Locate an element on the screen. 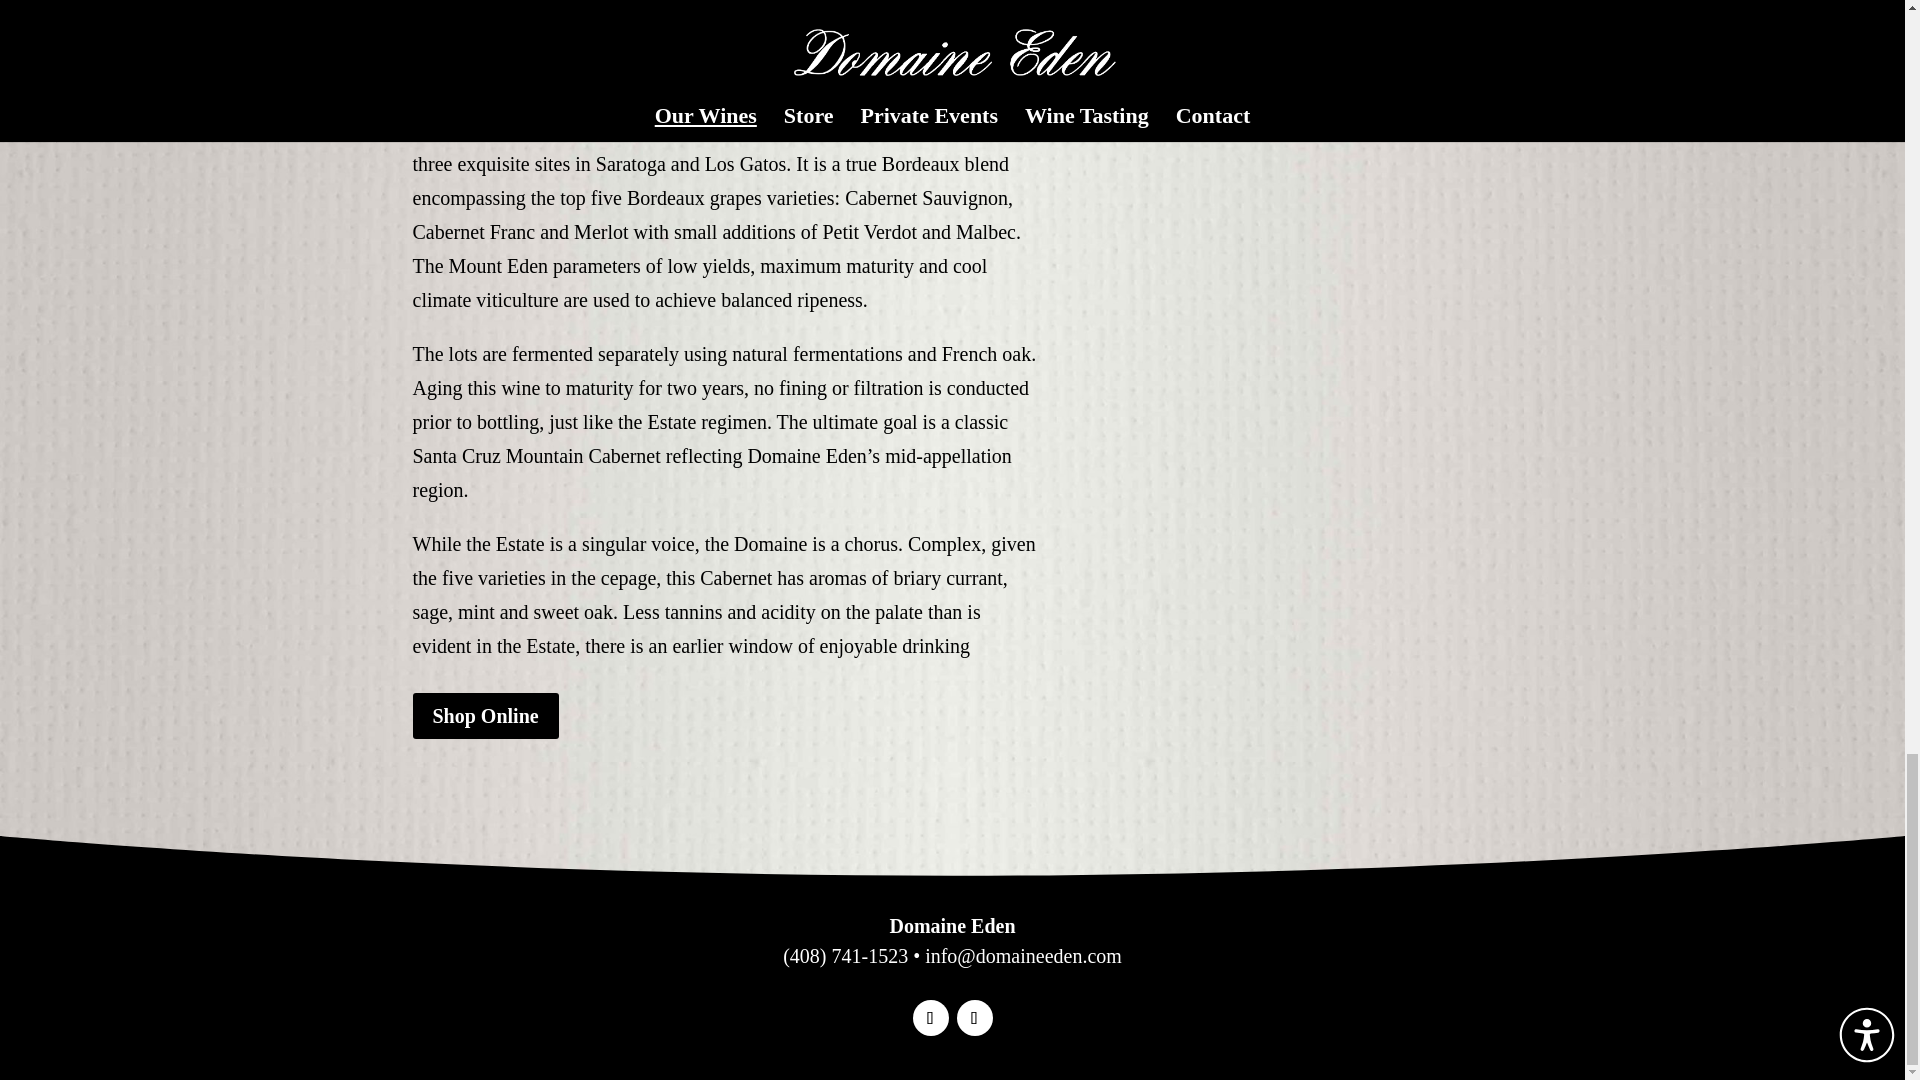 The image size is (1920, 1080). Follow on Instagram is located at coordinates (930, 1018).